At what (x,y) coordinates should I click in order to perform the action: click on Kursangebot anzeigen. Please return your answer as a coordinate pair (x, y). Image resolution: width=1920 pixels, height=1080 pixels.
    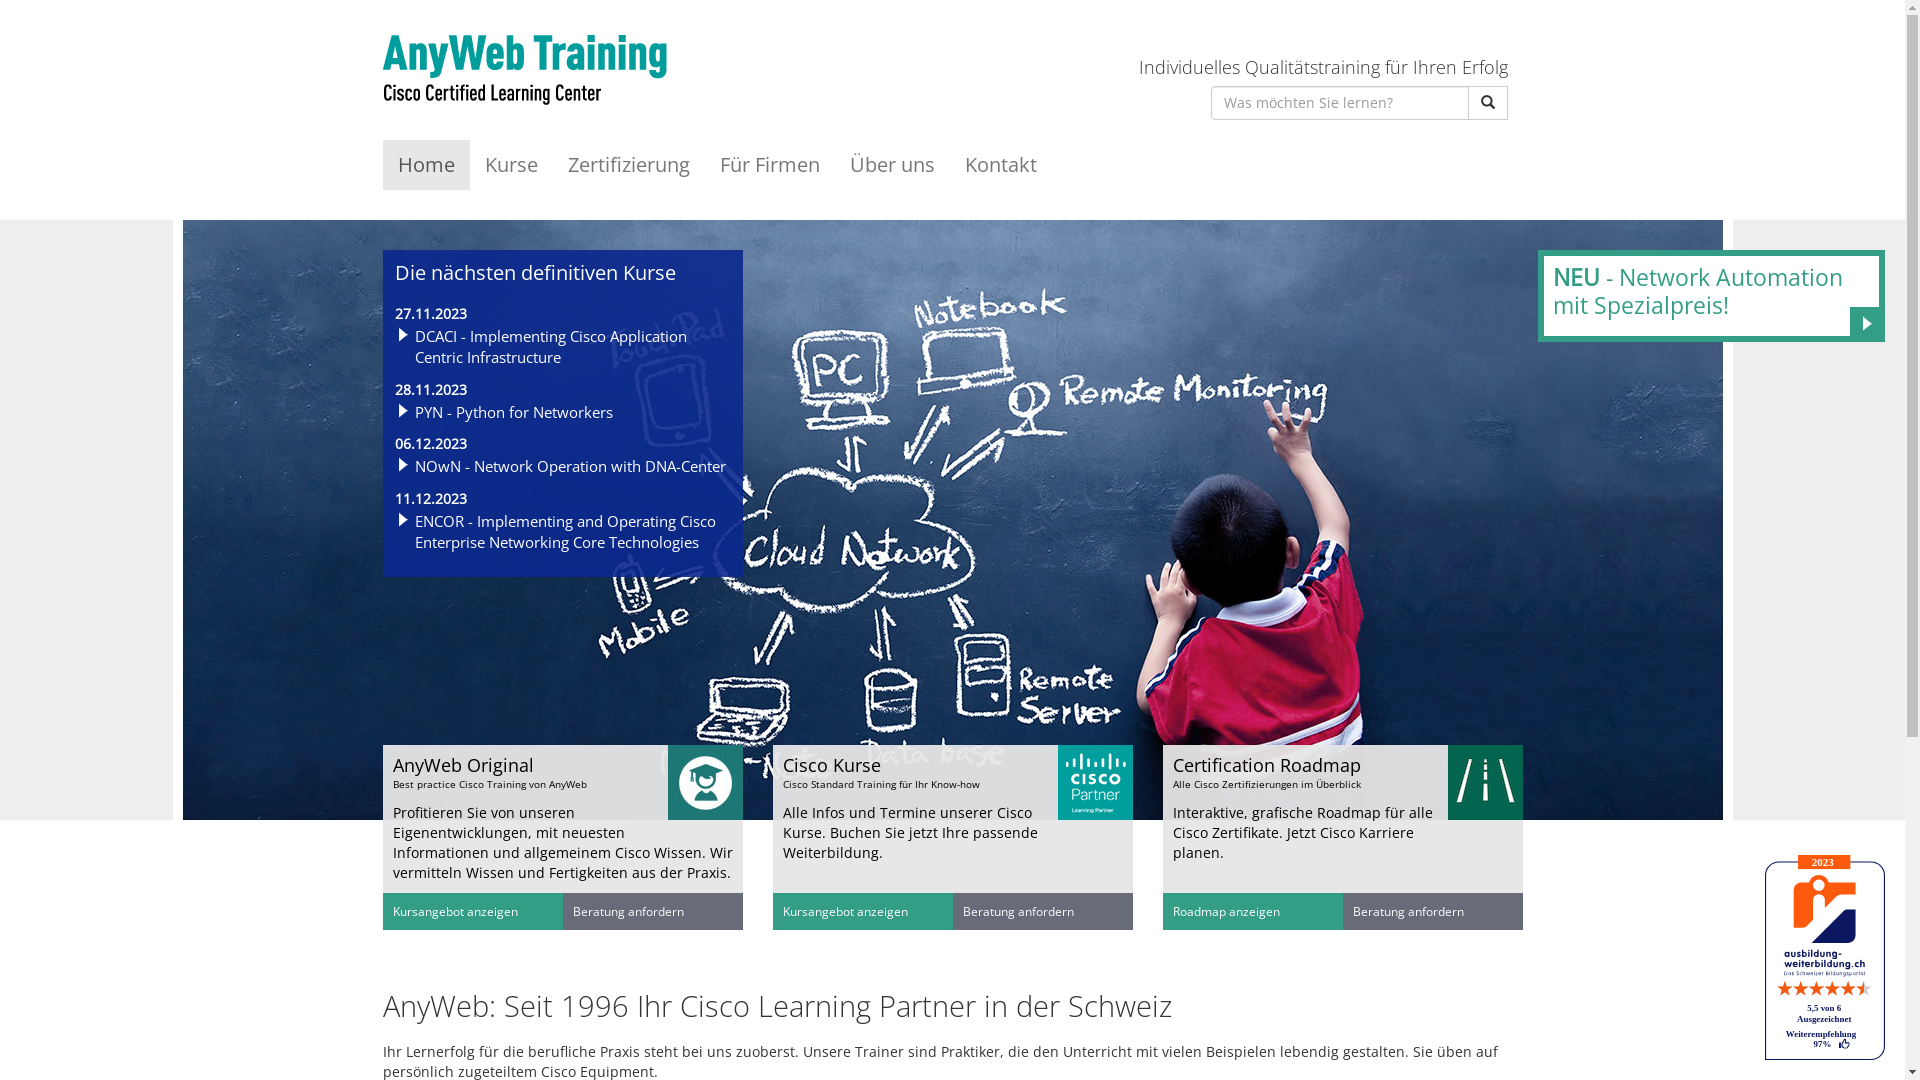
    Looking at the image, I should click on (454, 911).